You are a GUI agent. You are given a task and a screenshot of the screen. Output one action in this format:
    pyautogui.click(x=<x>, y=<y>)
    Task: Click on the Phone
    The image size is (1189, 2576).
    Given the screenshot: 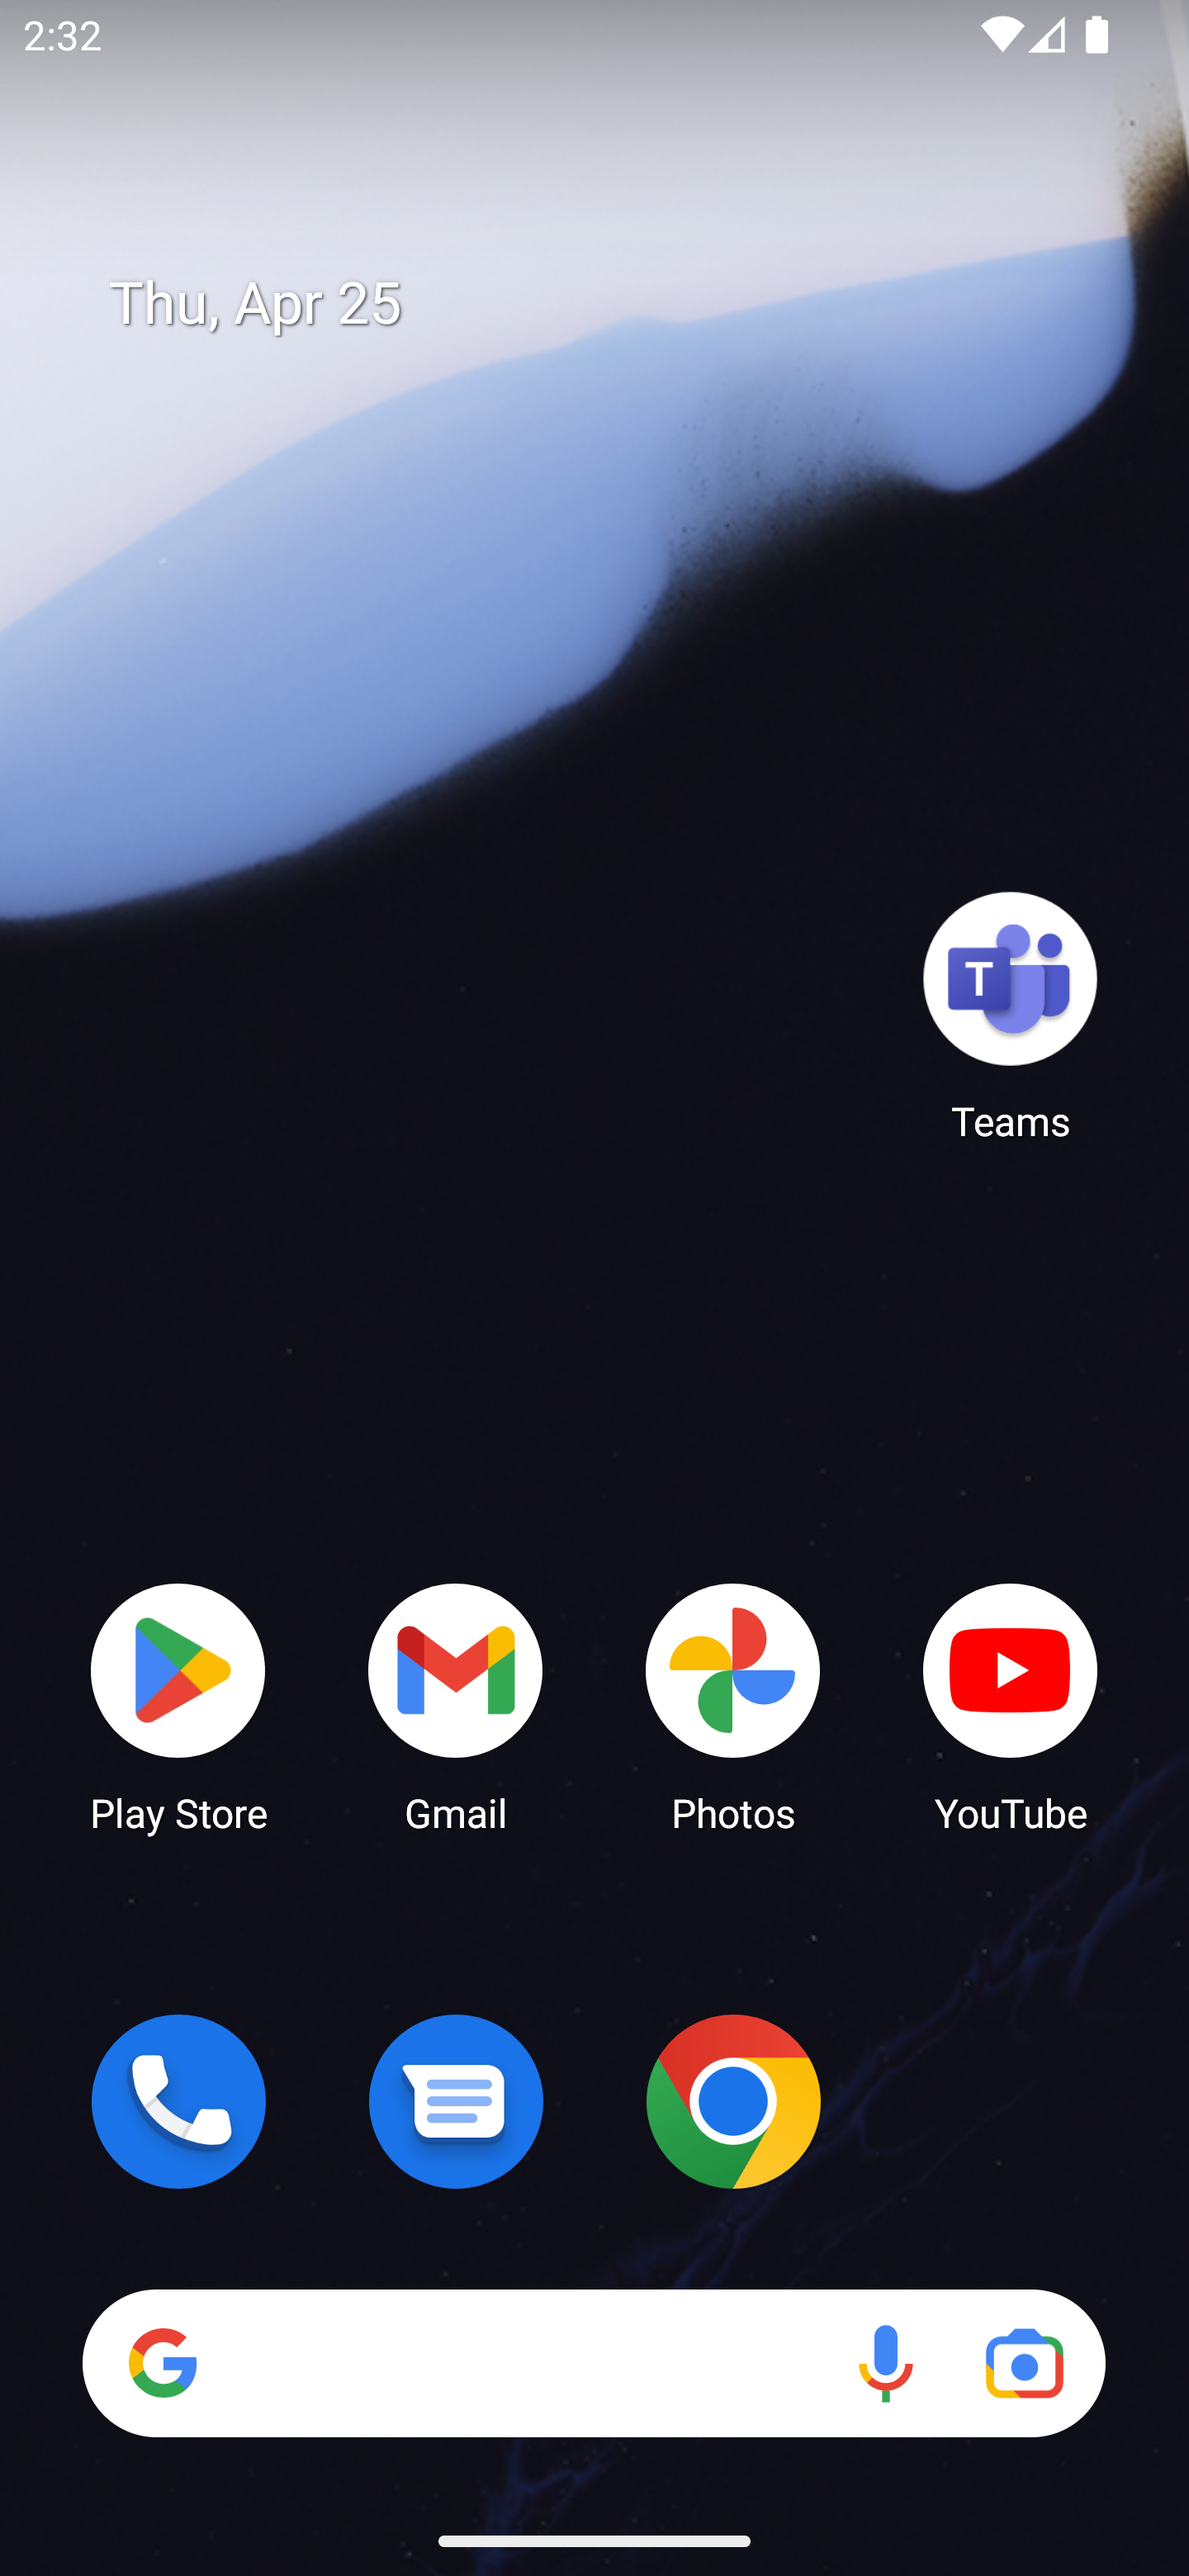 What is the action you would take?
    pyautogui.click(x=178, y=2101)
    